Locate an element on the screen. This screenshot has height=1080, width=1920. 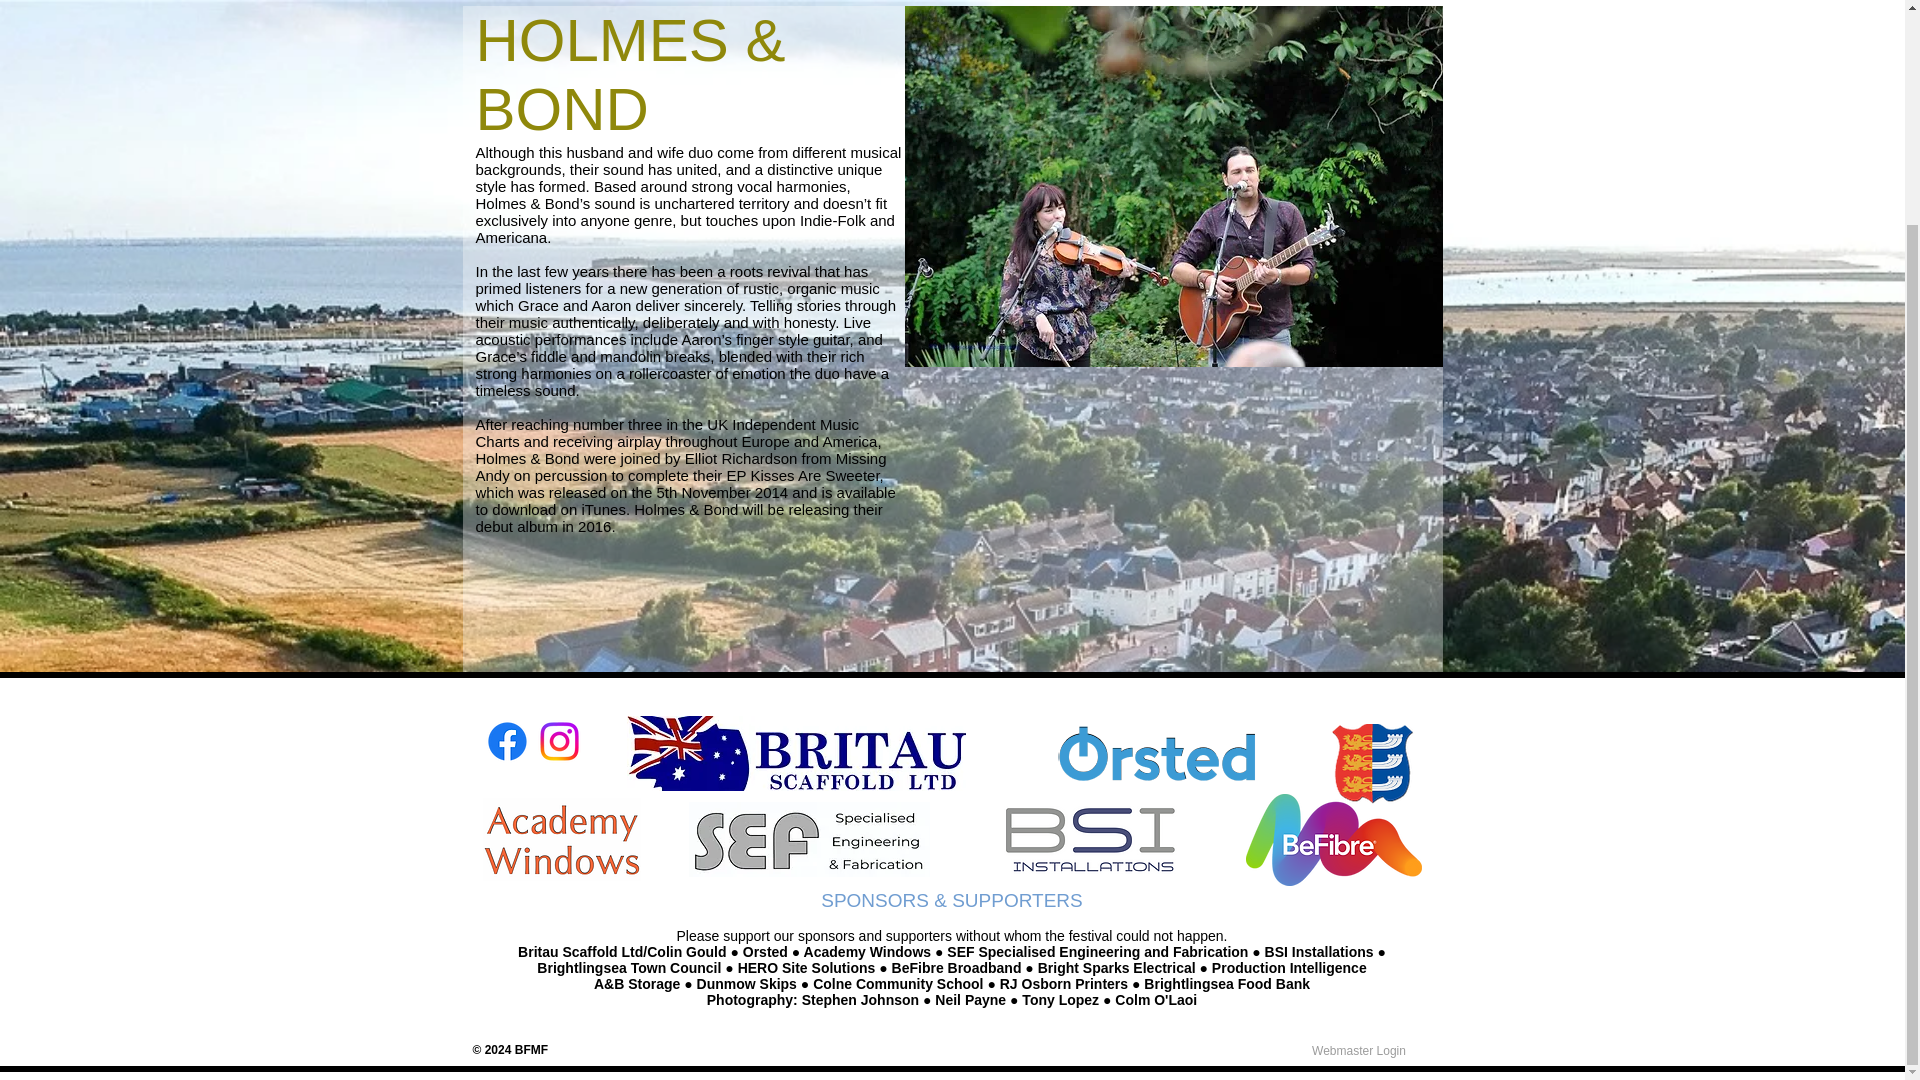
External YouTube is located at coordinates (1173, 511).